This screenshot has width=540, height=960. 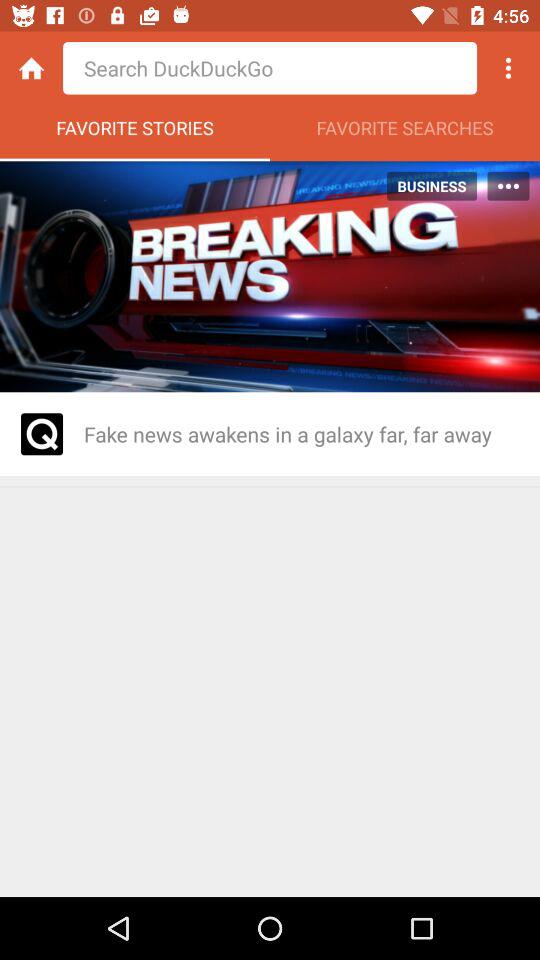 What do you see at coordinates (405, 133) in the screenshot?
I see `flip to favorite searches app` at bounding box center [405, 133].